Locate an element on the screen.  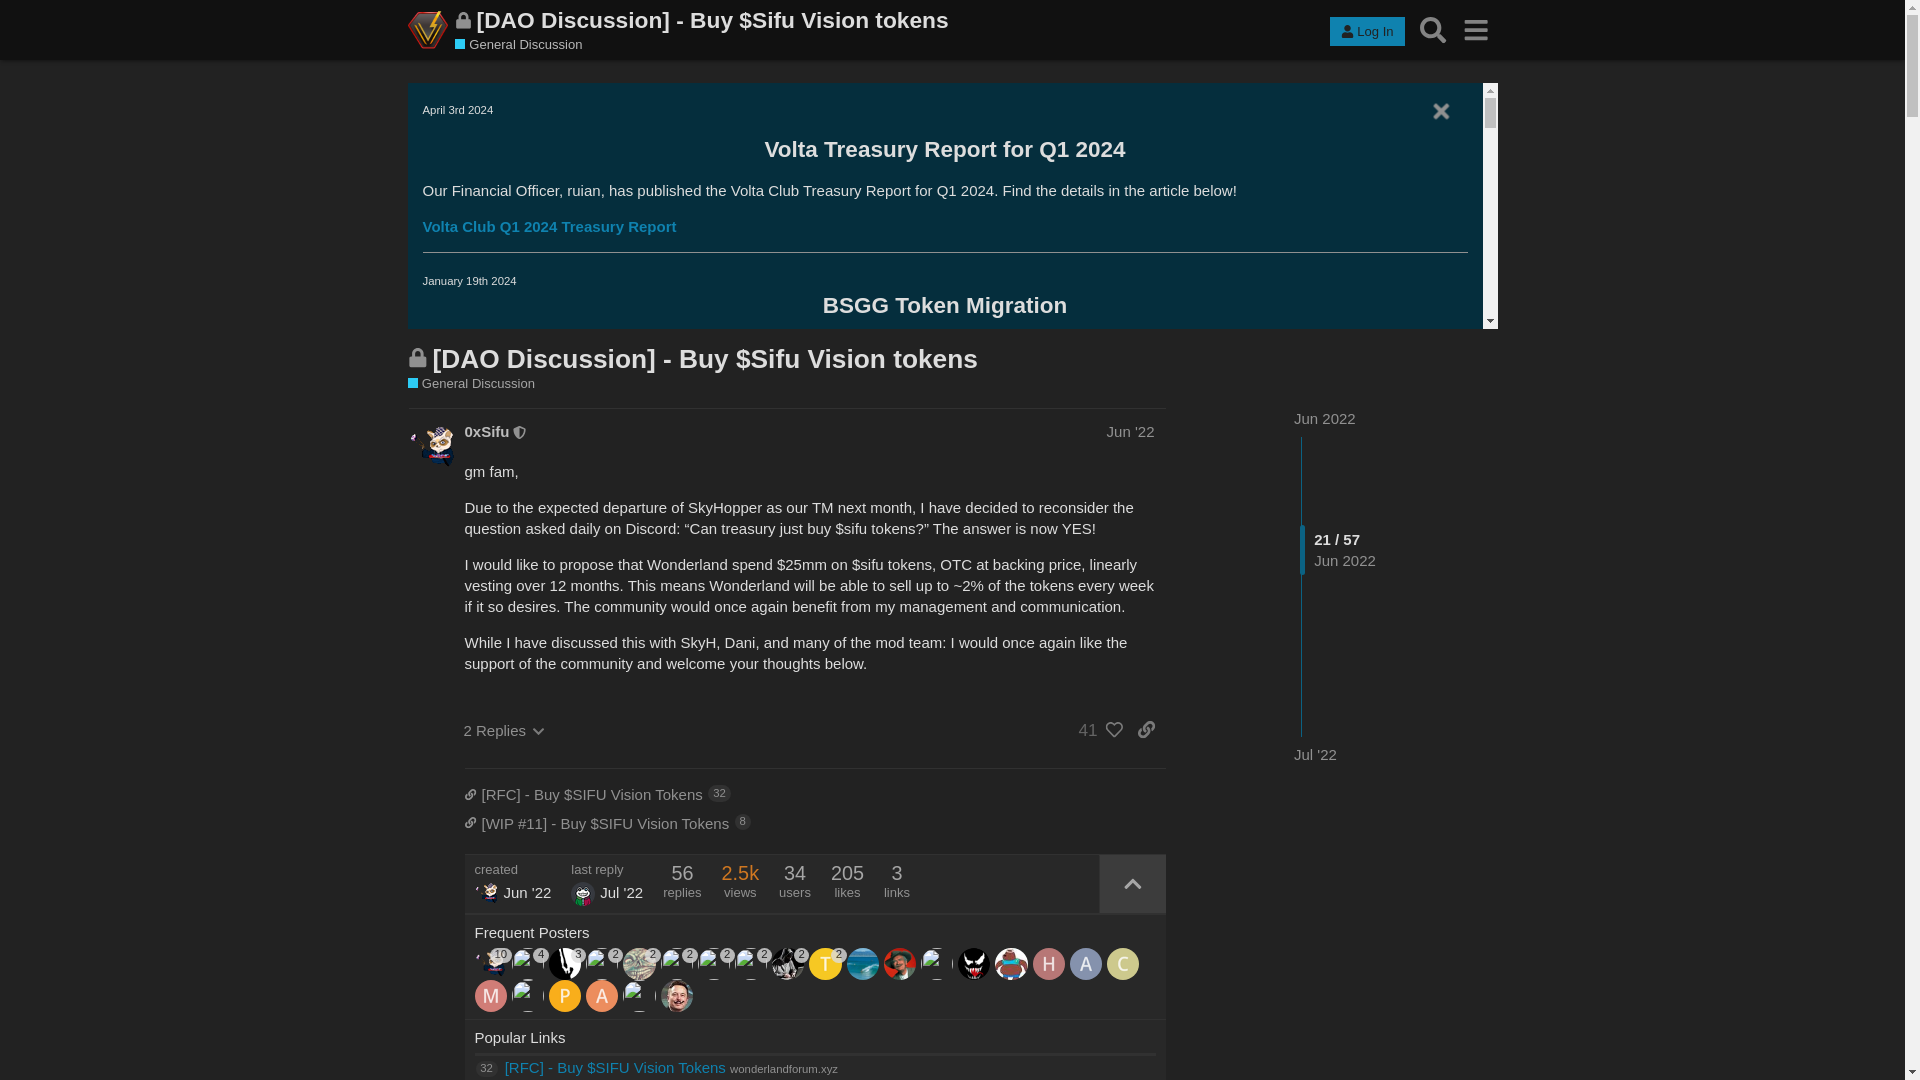
Betswap GG is located at coordinates (492, 896).